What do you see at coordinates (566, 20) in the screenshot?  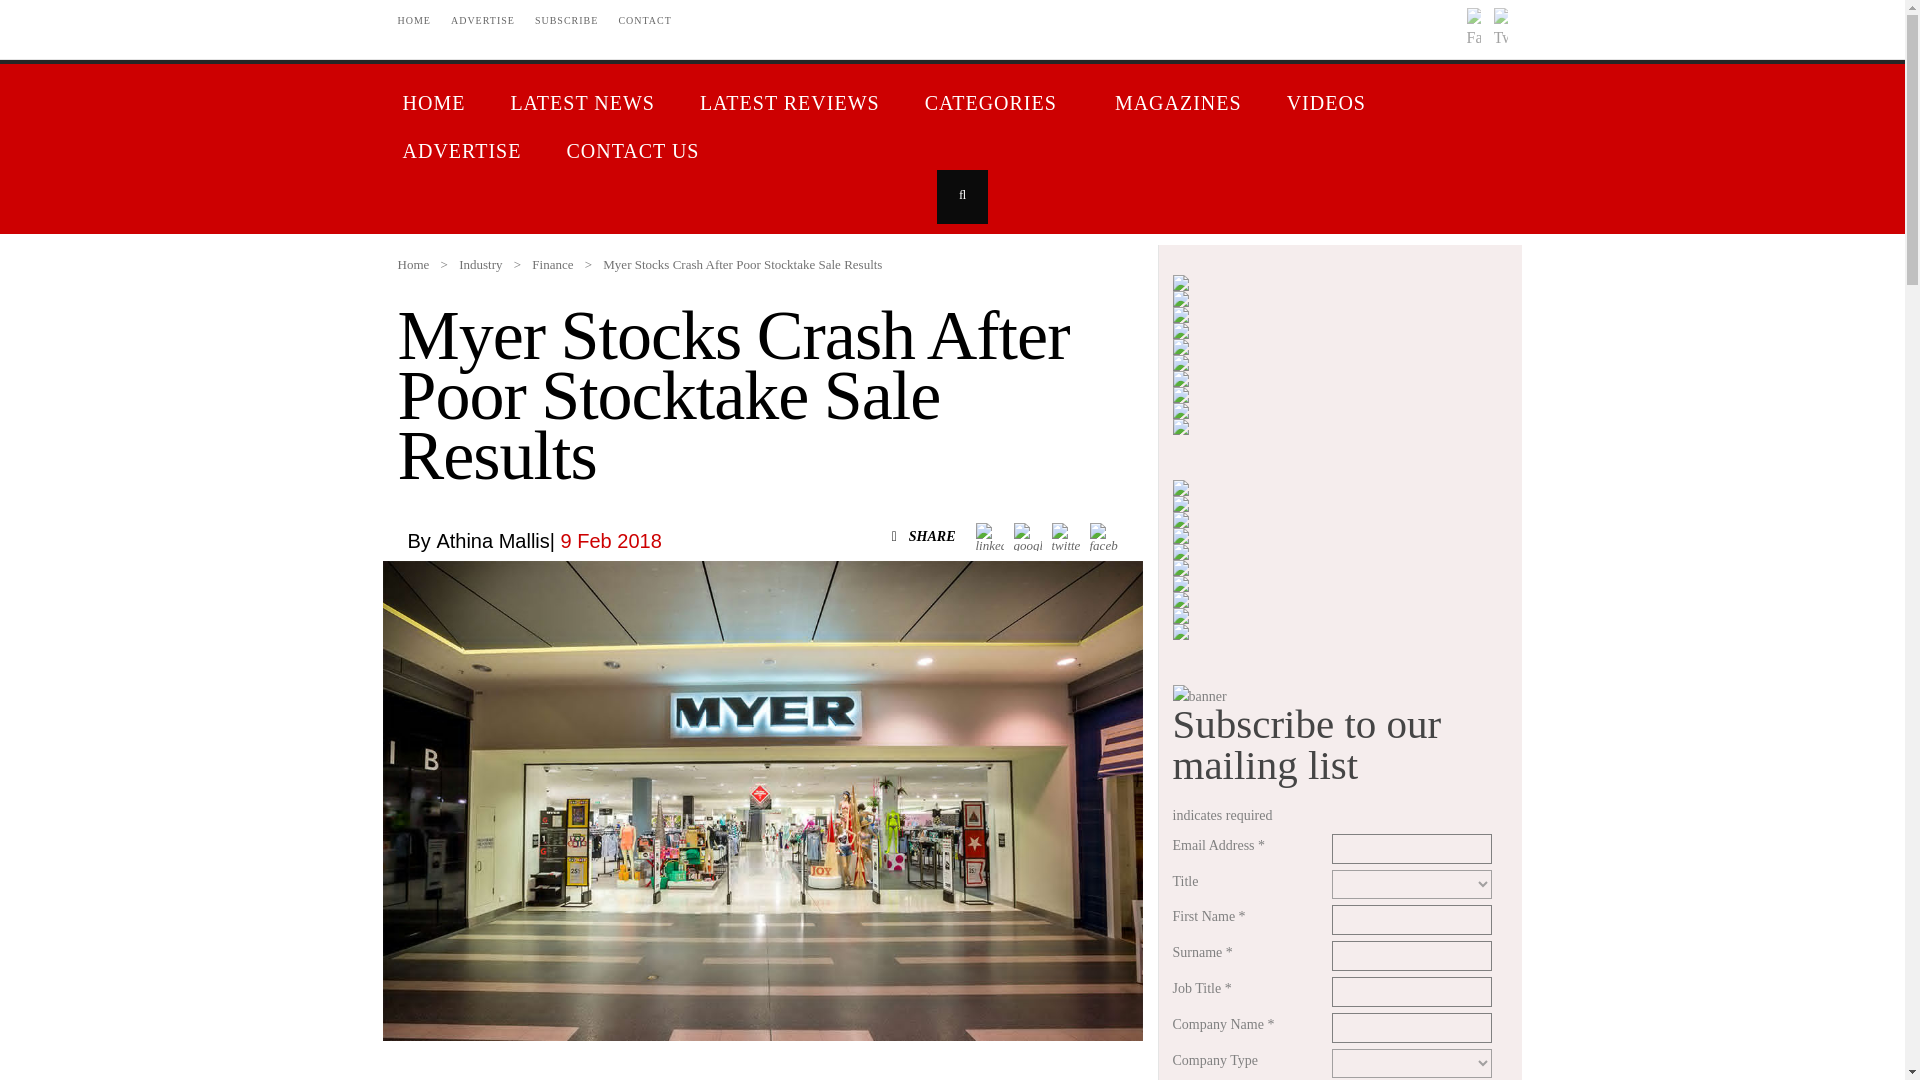 I see `SUBSCRIBE` at bounding box center [566, 20].